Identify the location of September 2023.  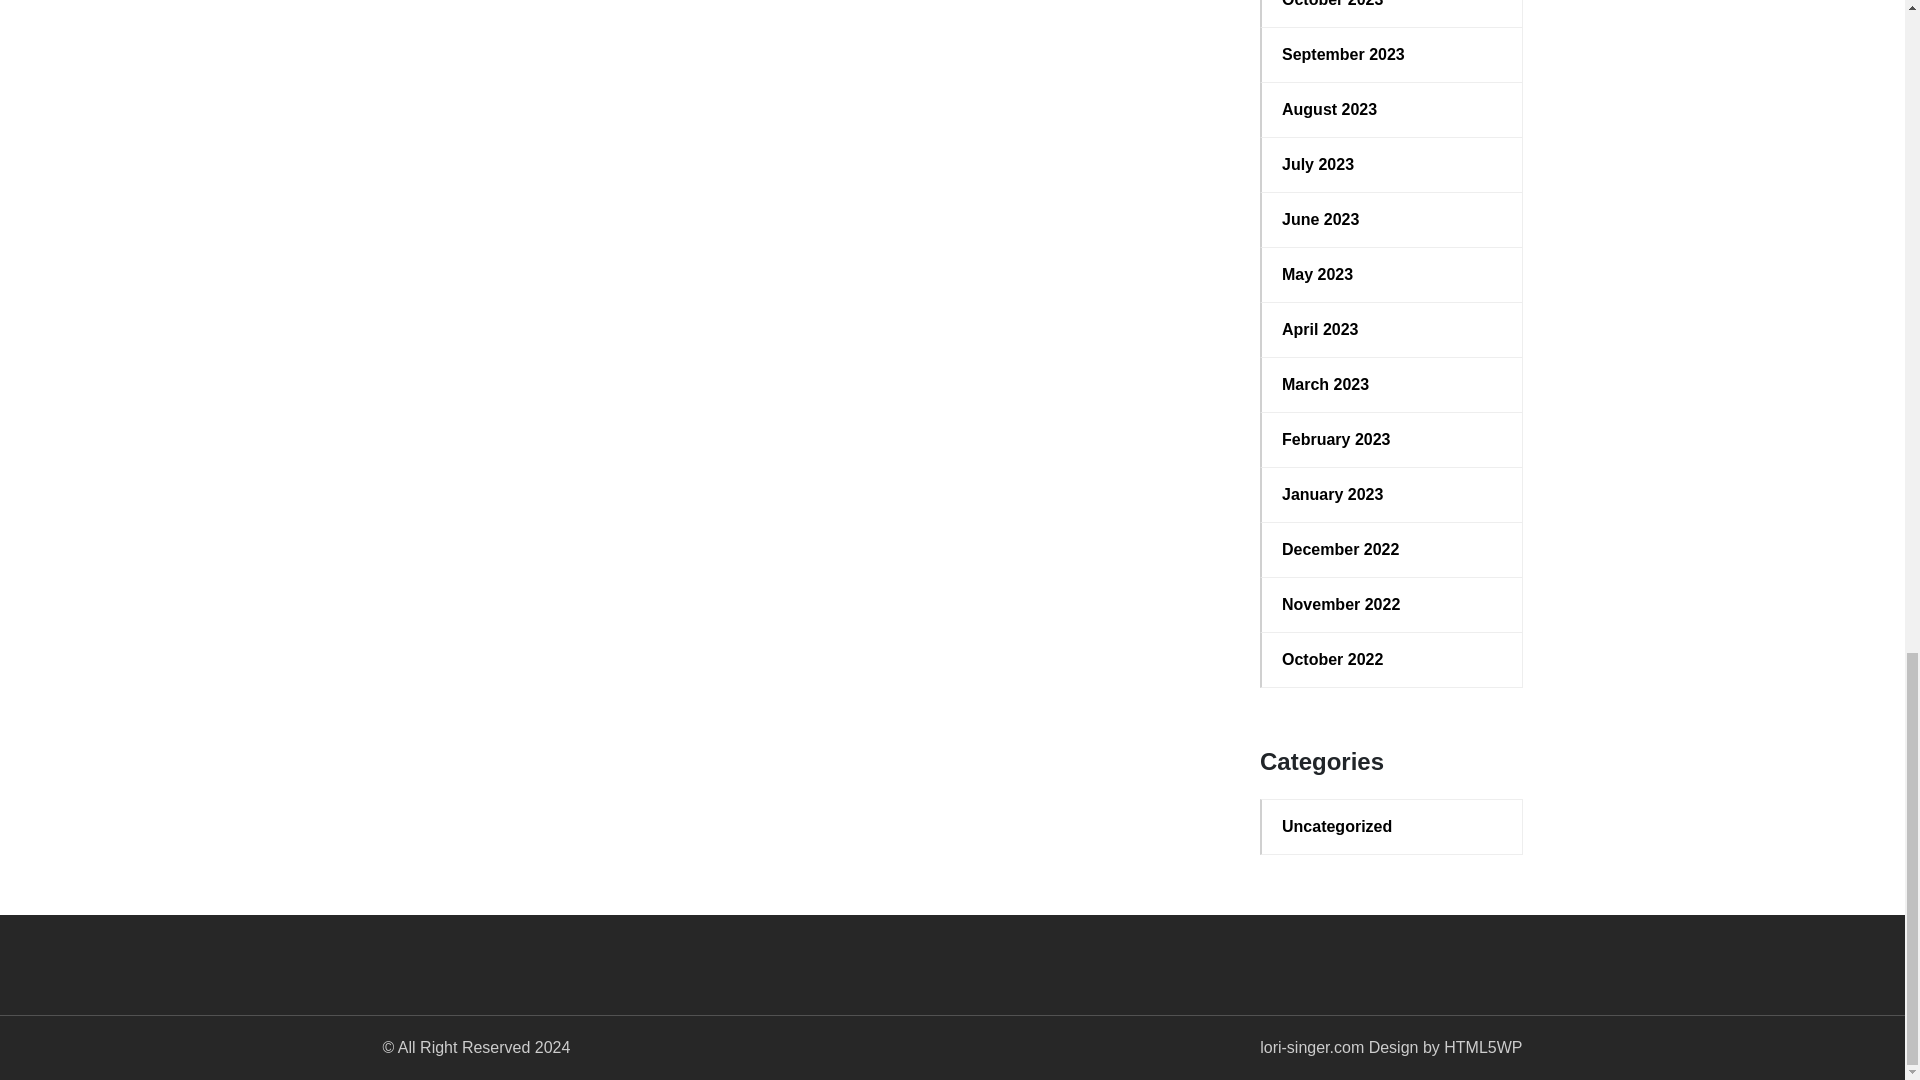
(1392, 54).